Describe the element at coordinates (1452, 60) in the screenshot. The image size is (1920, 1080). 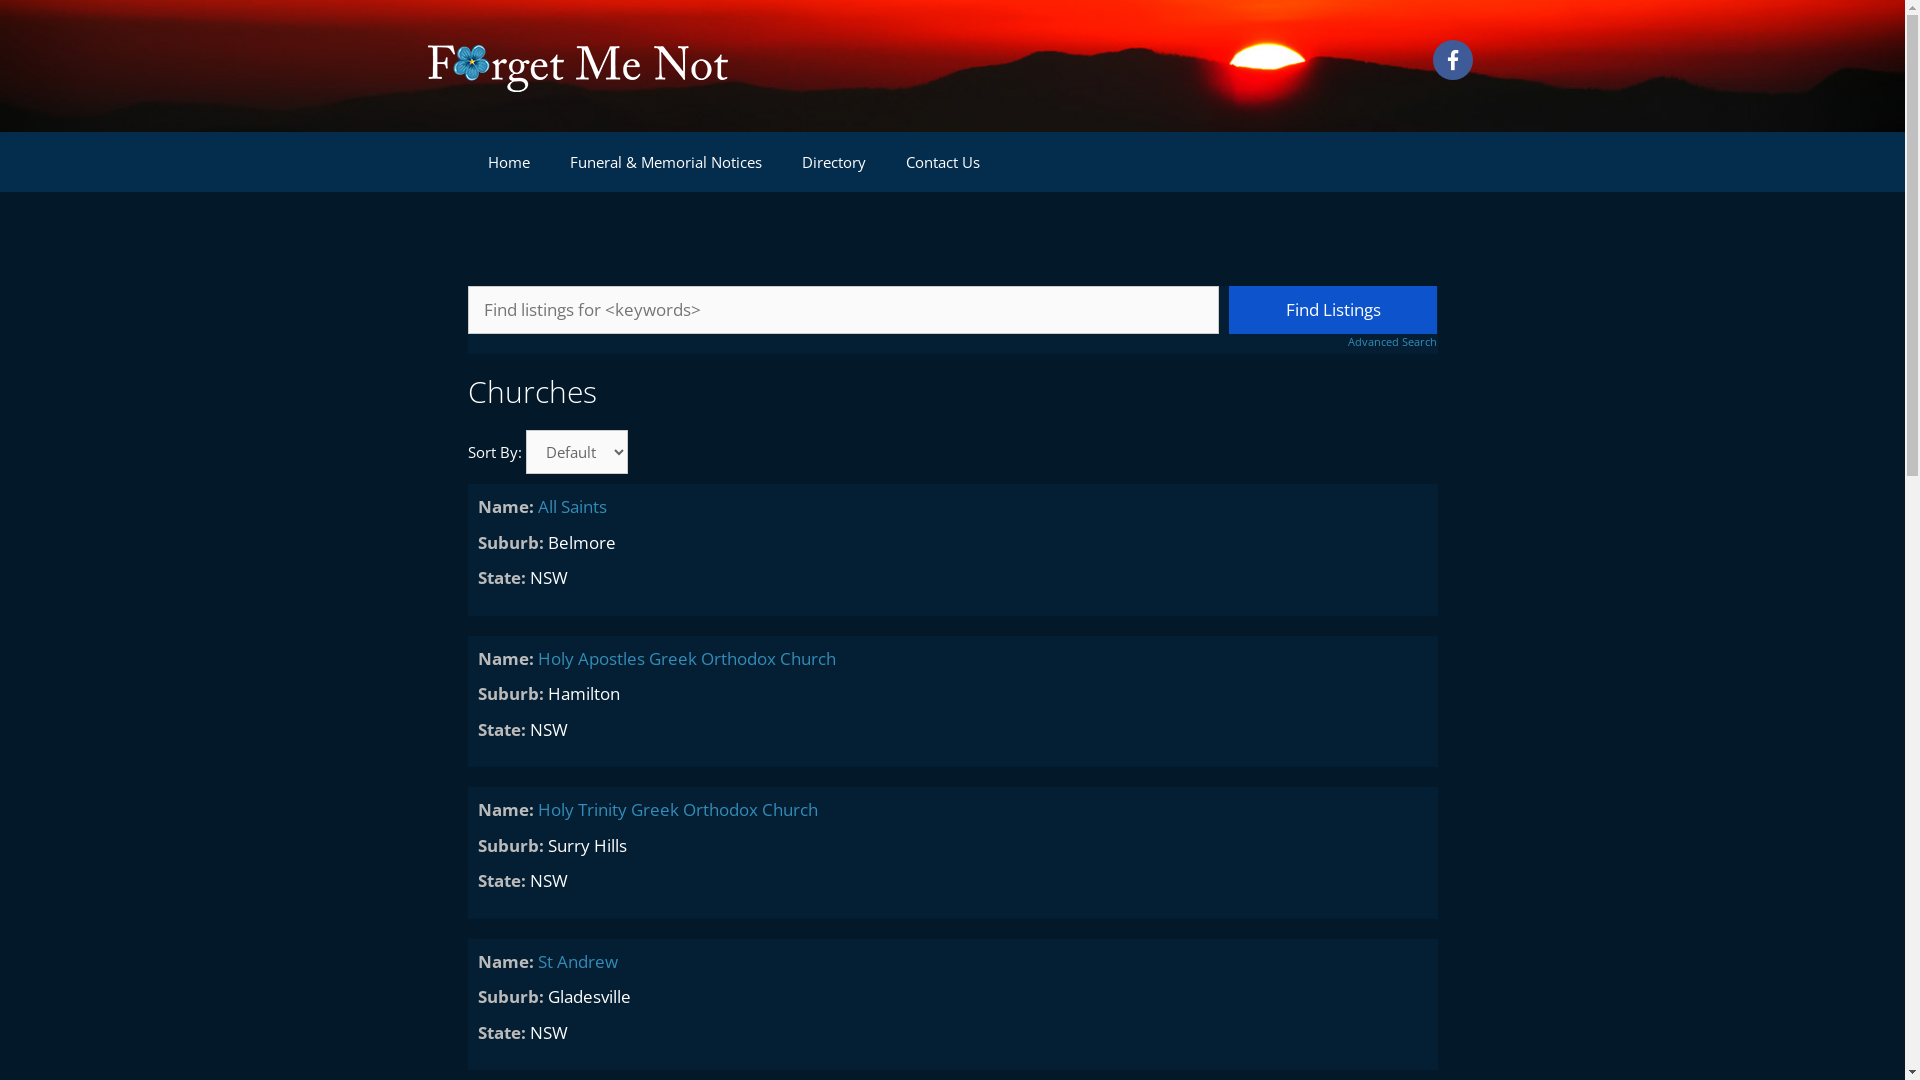
I see `facebook` at that location.